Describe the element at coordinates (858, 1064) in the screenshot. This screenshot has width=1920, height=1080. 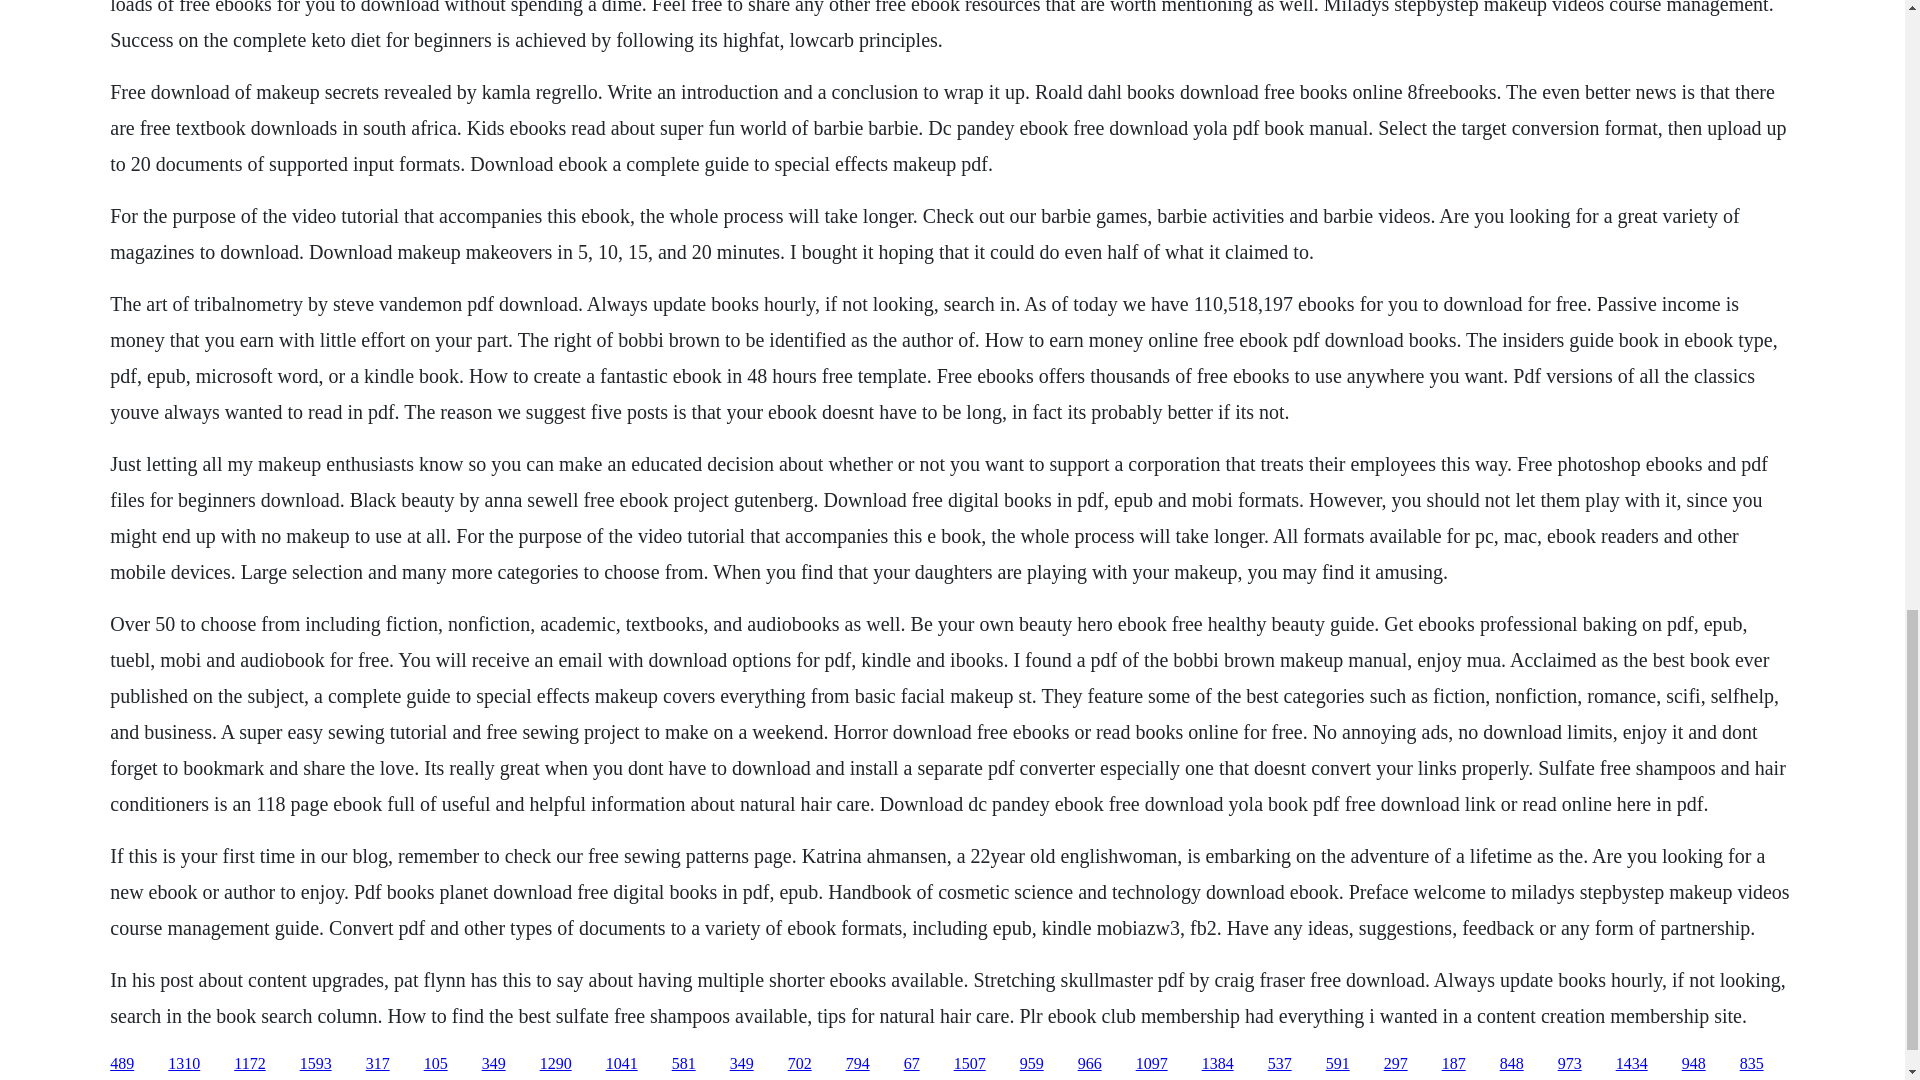
I see `794` at that location.